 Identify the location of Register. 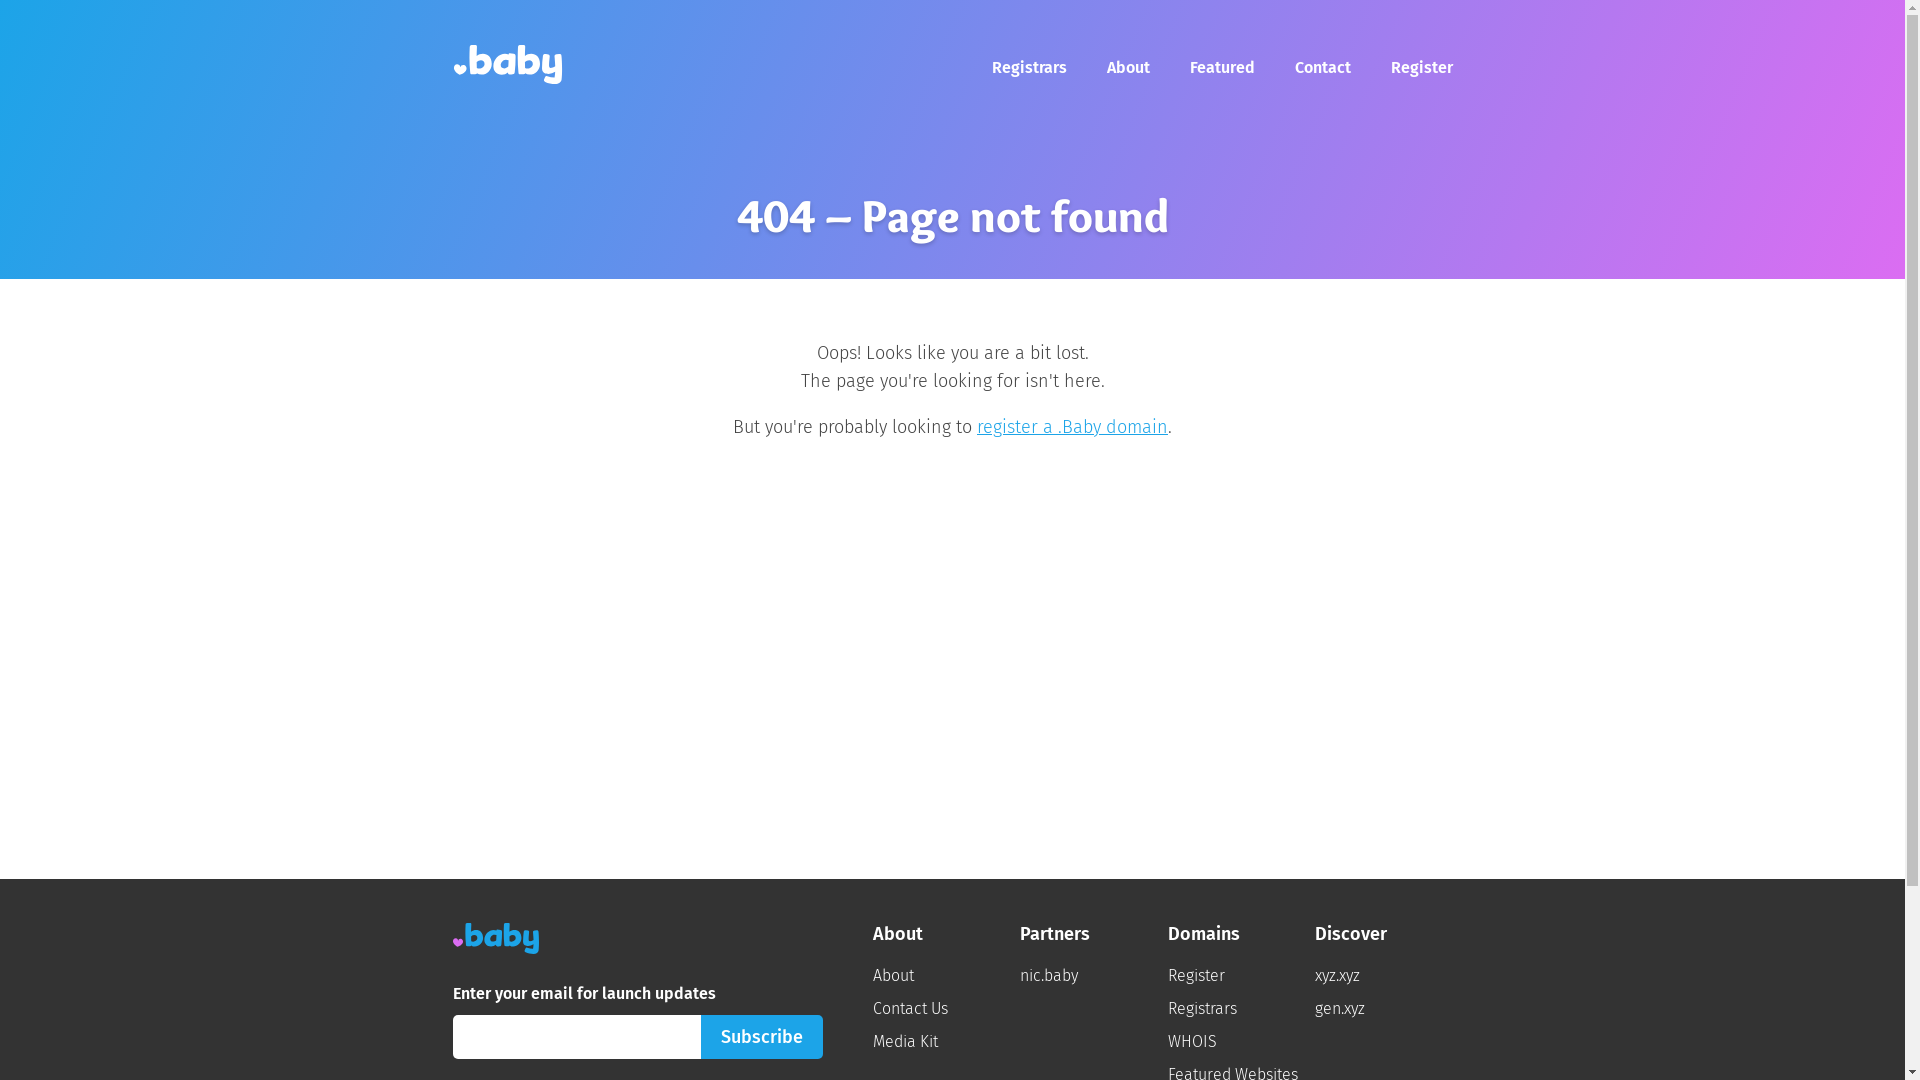
(1196, 976).